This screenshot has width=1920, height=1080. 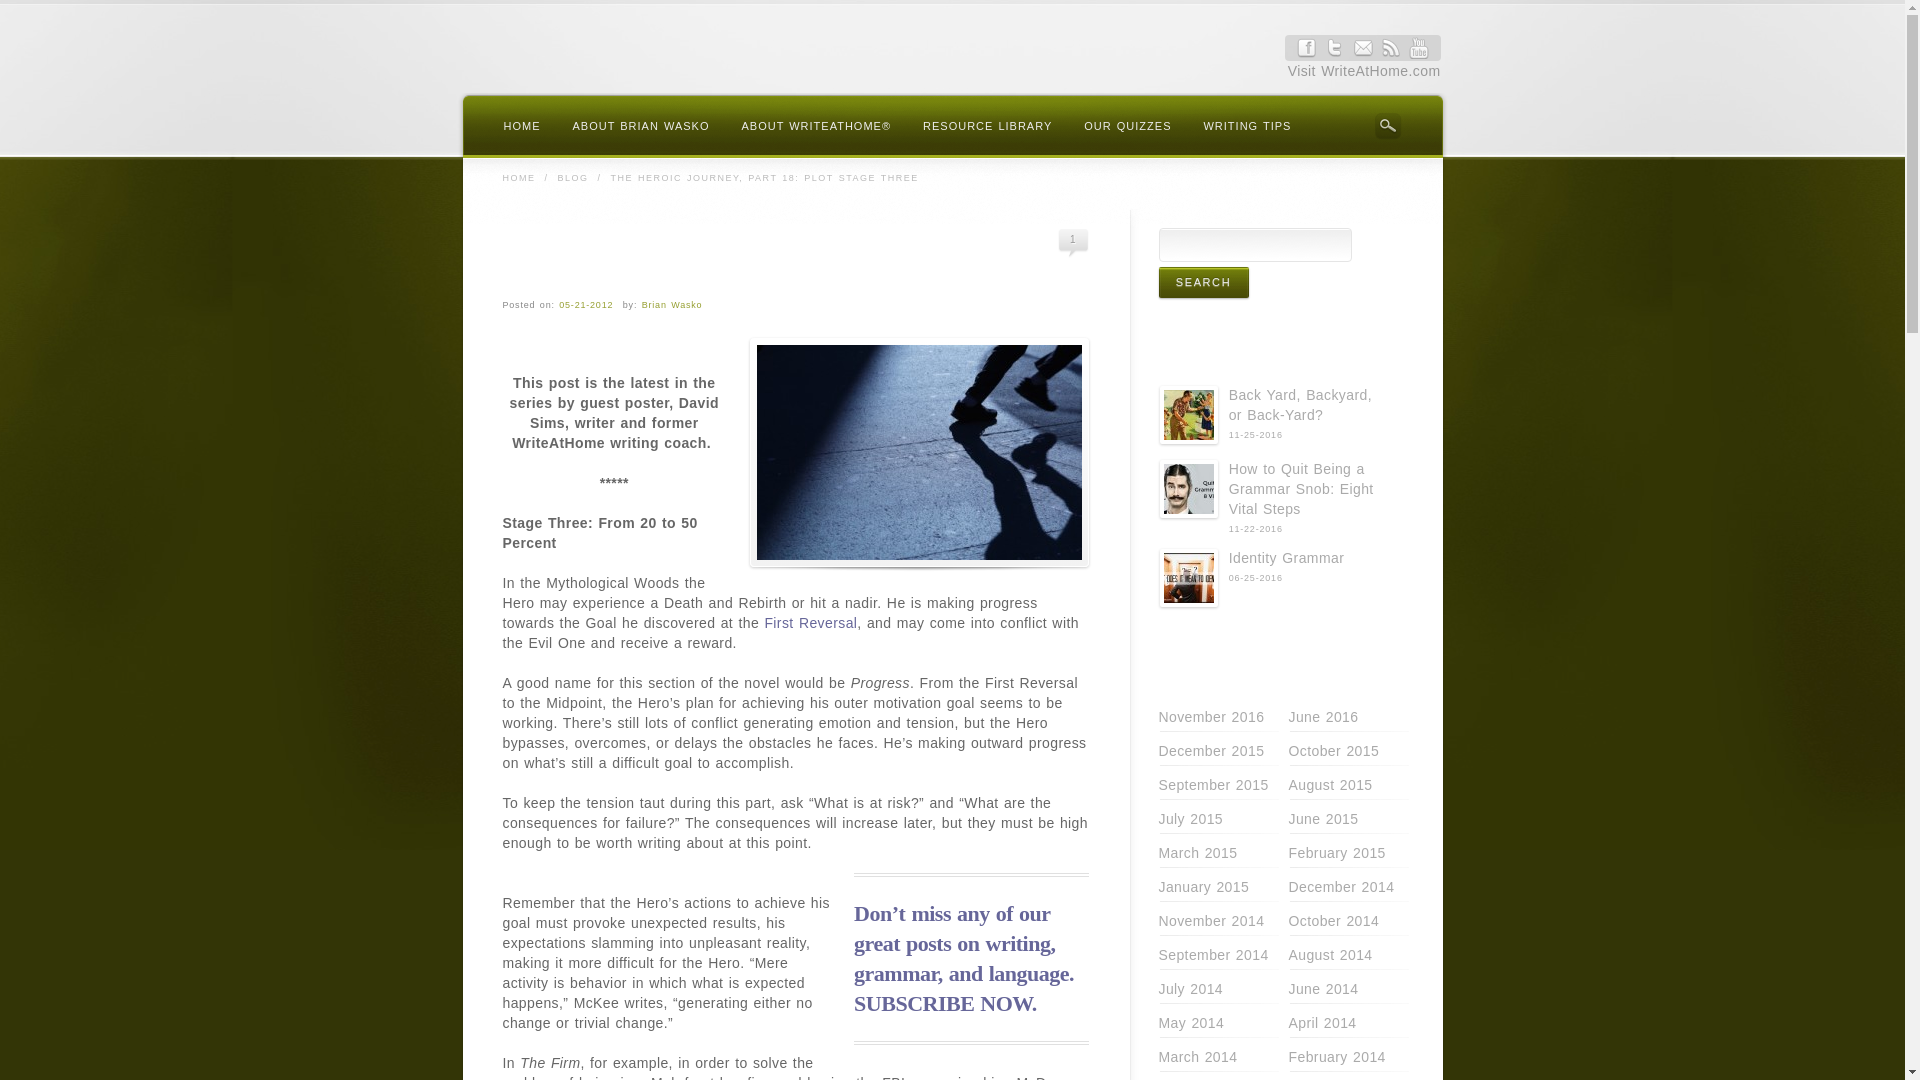 What do you see at coordinates (518, 177) in the screenshot?
I see `HOME` at bounding box center [518, 177].